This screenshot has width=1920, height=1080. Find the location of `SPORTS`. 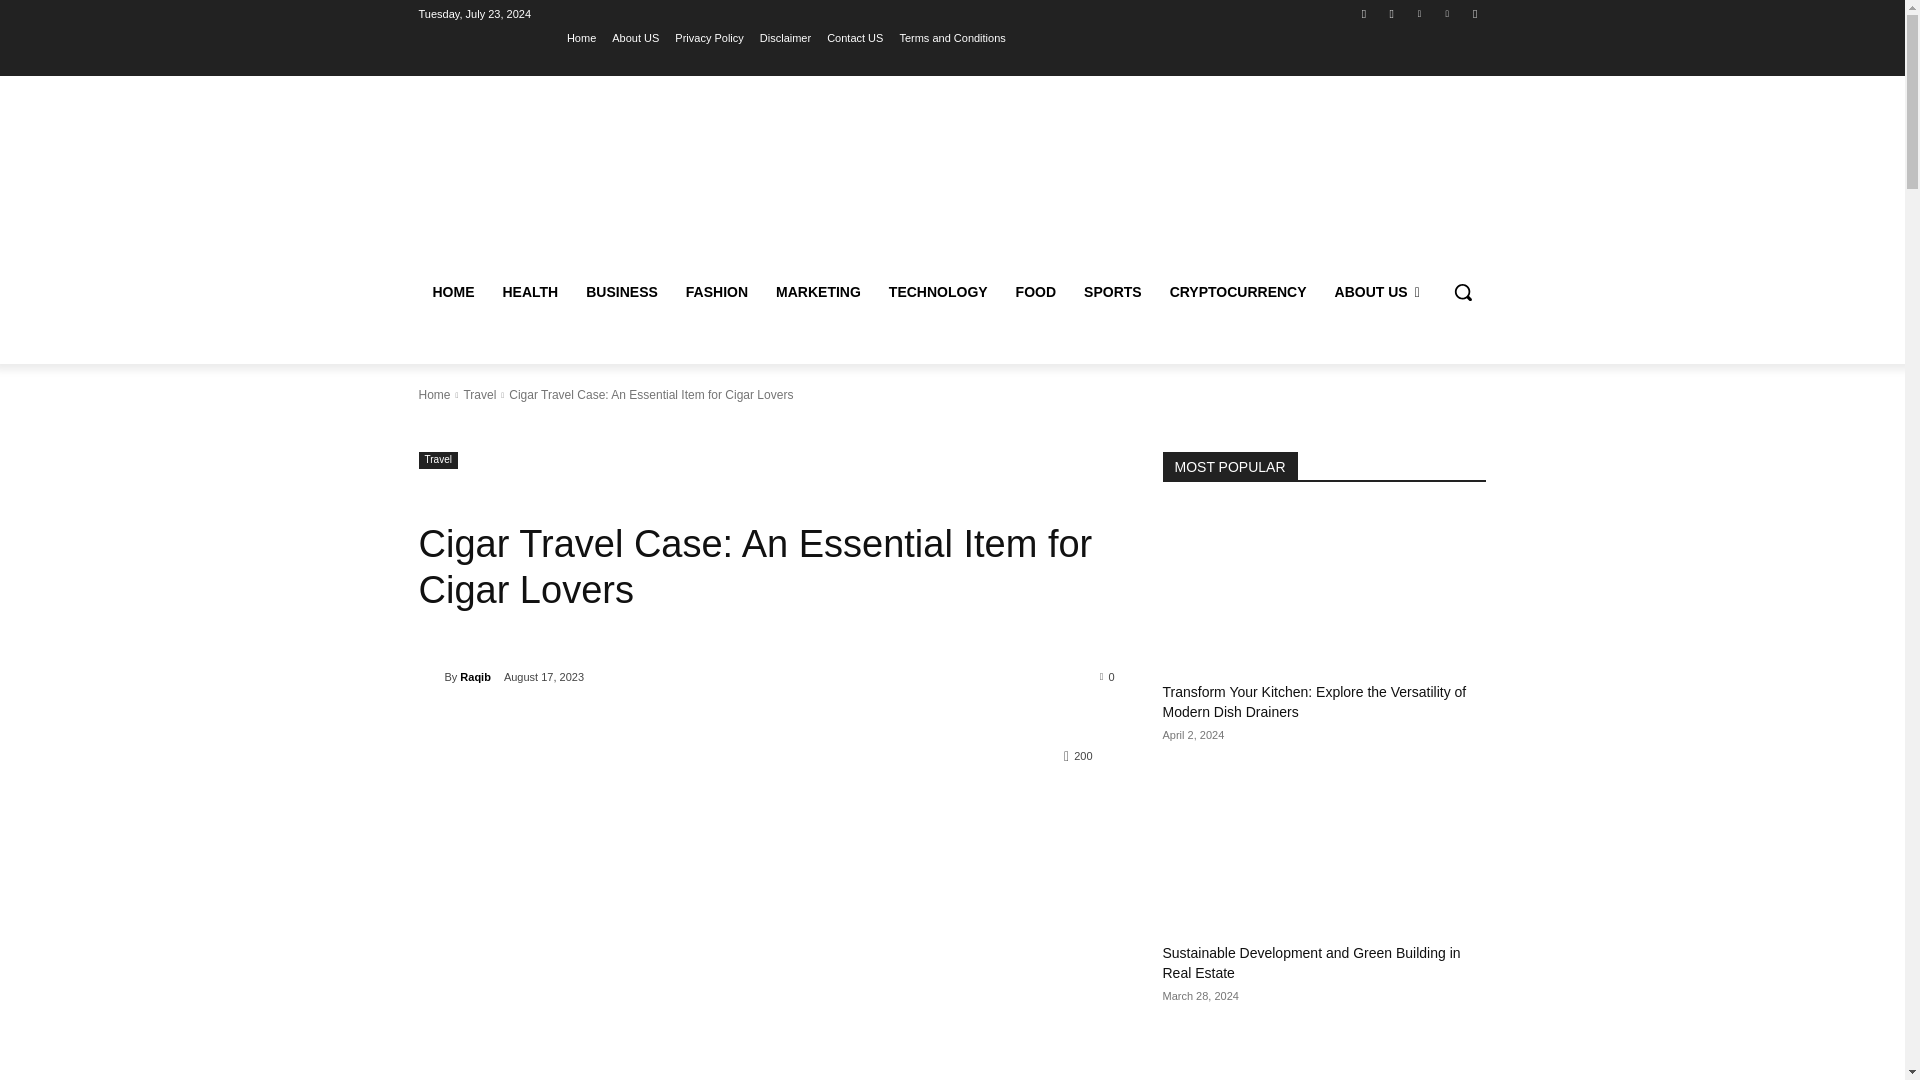

SPORTS is located at coordinates (1112, 292).